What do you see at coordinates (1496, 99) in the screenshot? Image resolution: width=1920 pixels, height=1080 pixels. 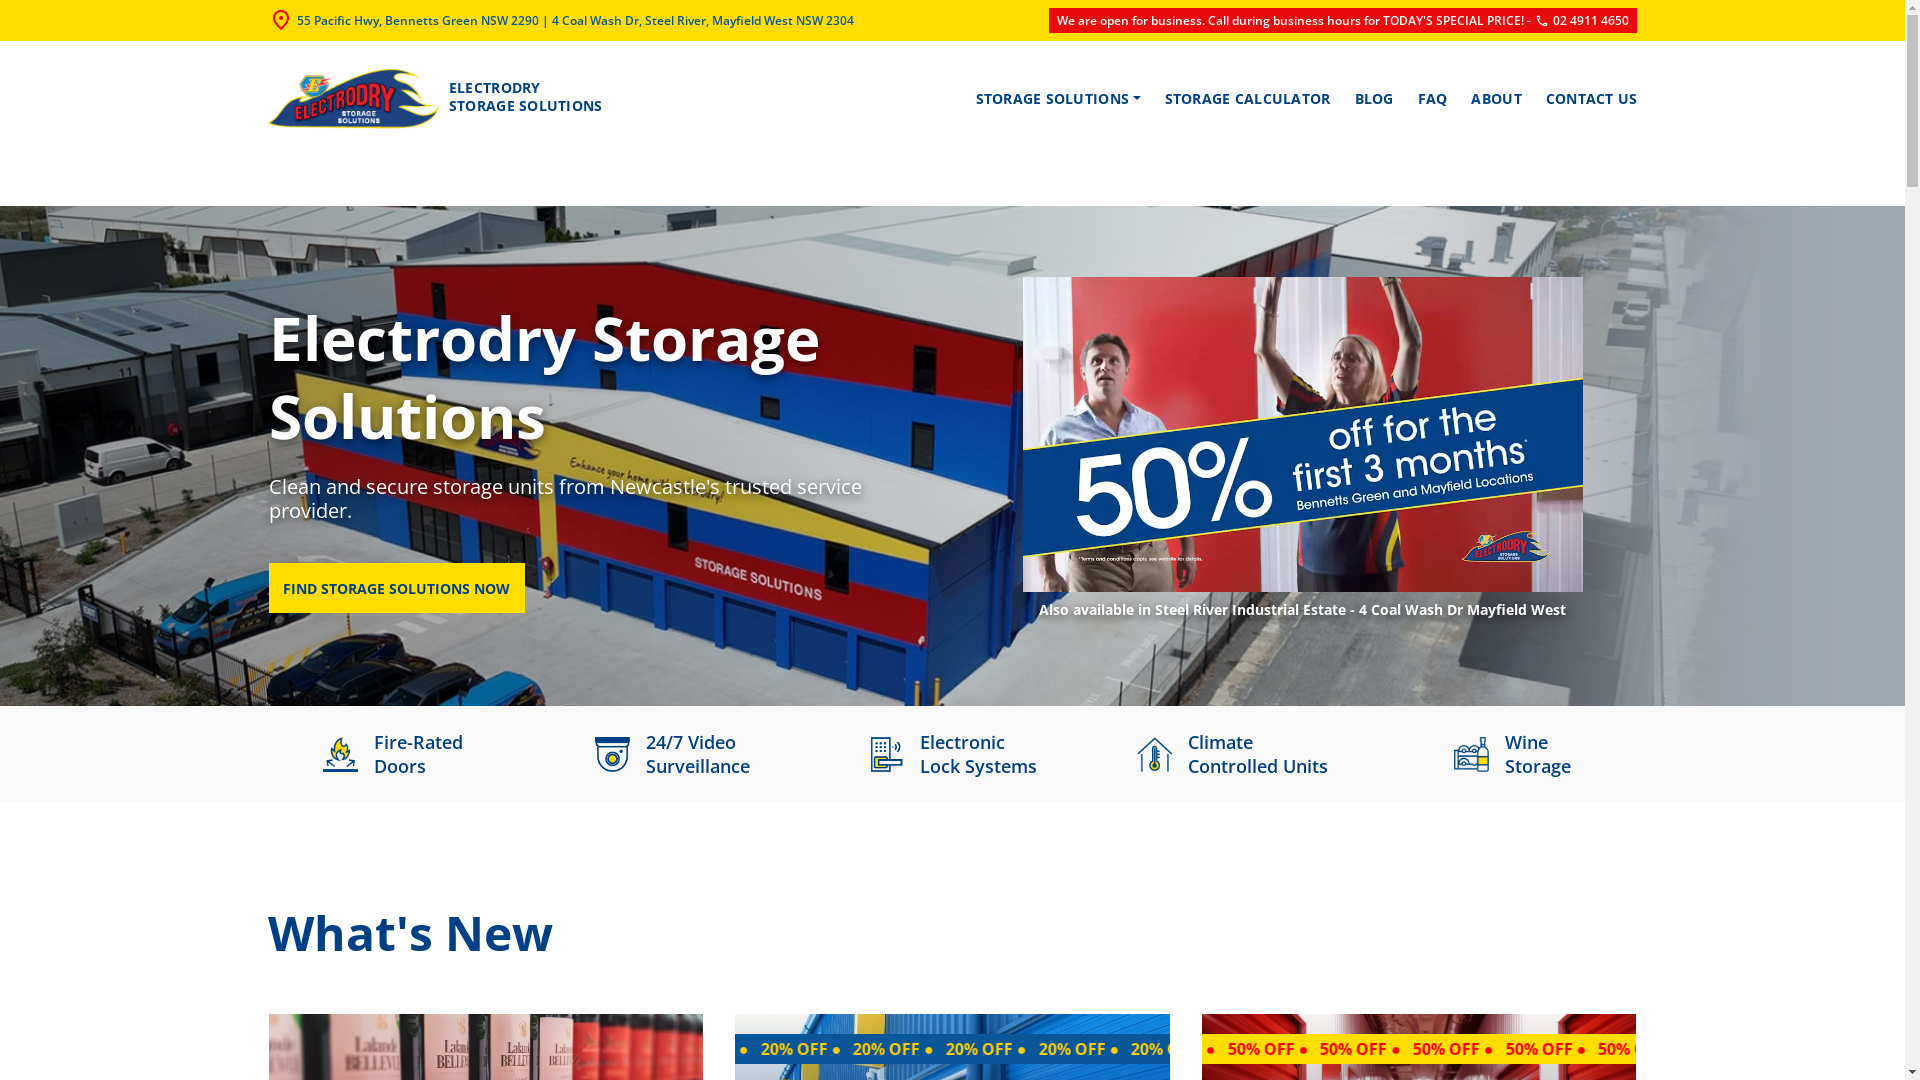 I see `ABOUT` at bounding box center [1496, 99].